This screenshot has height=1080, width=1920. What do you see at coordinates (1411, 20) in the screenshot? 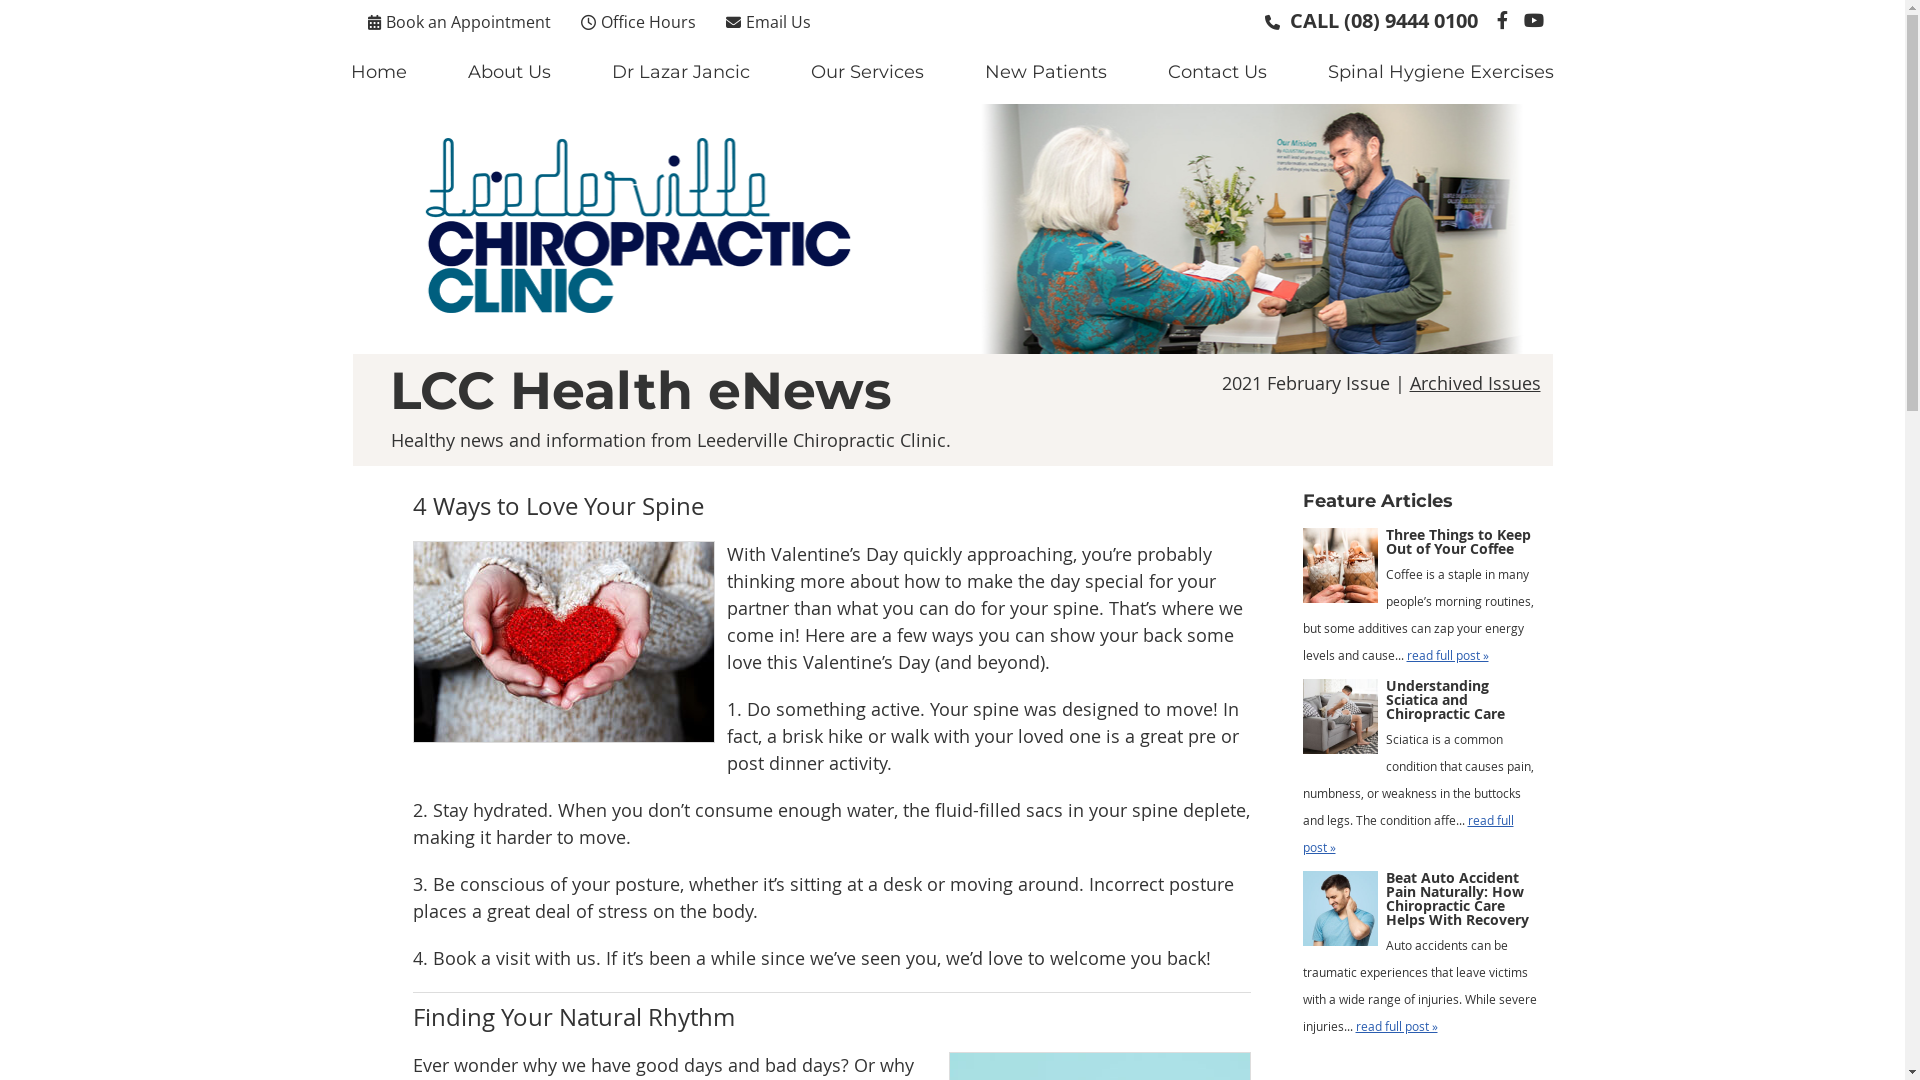
I see `(08) 9444 0100` at bounding box center [1411, 20].